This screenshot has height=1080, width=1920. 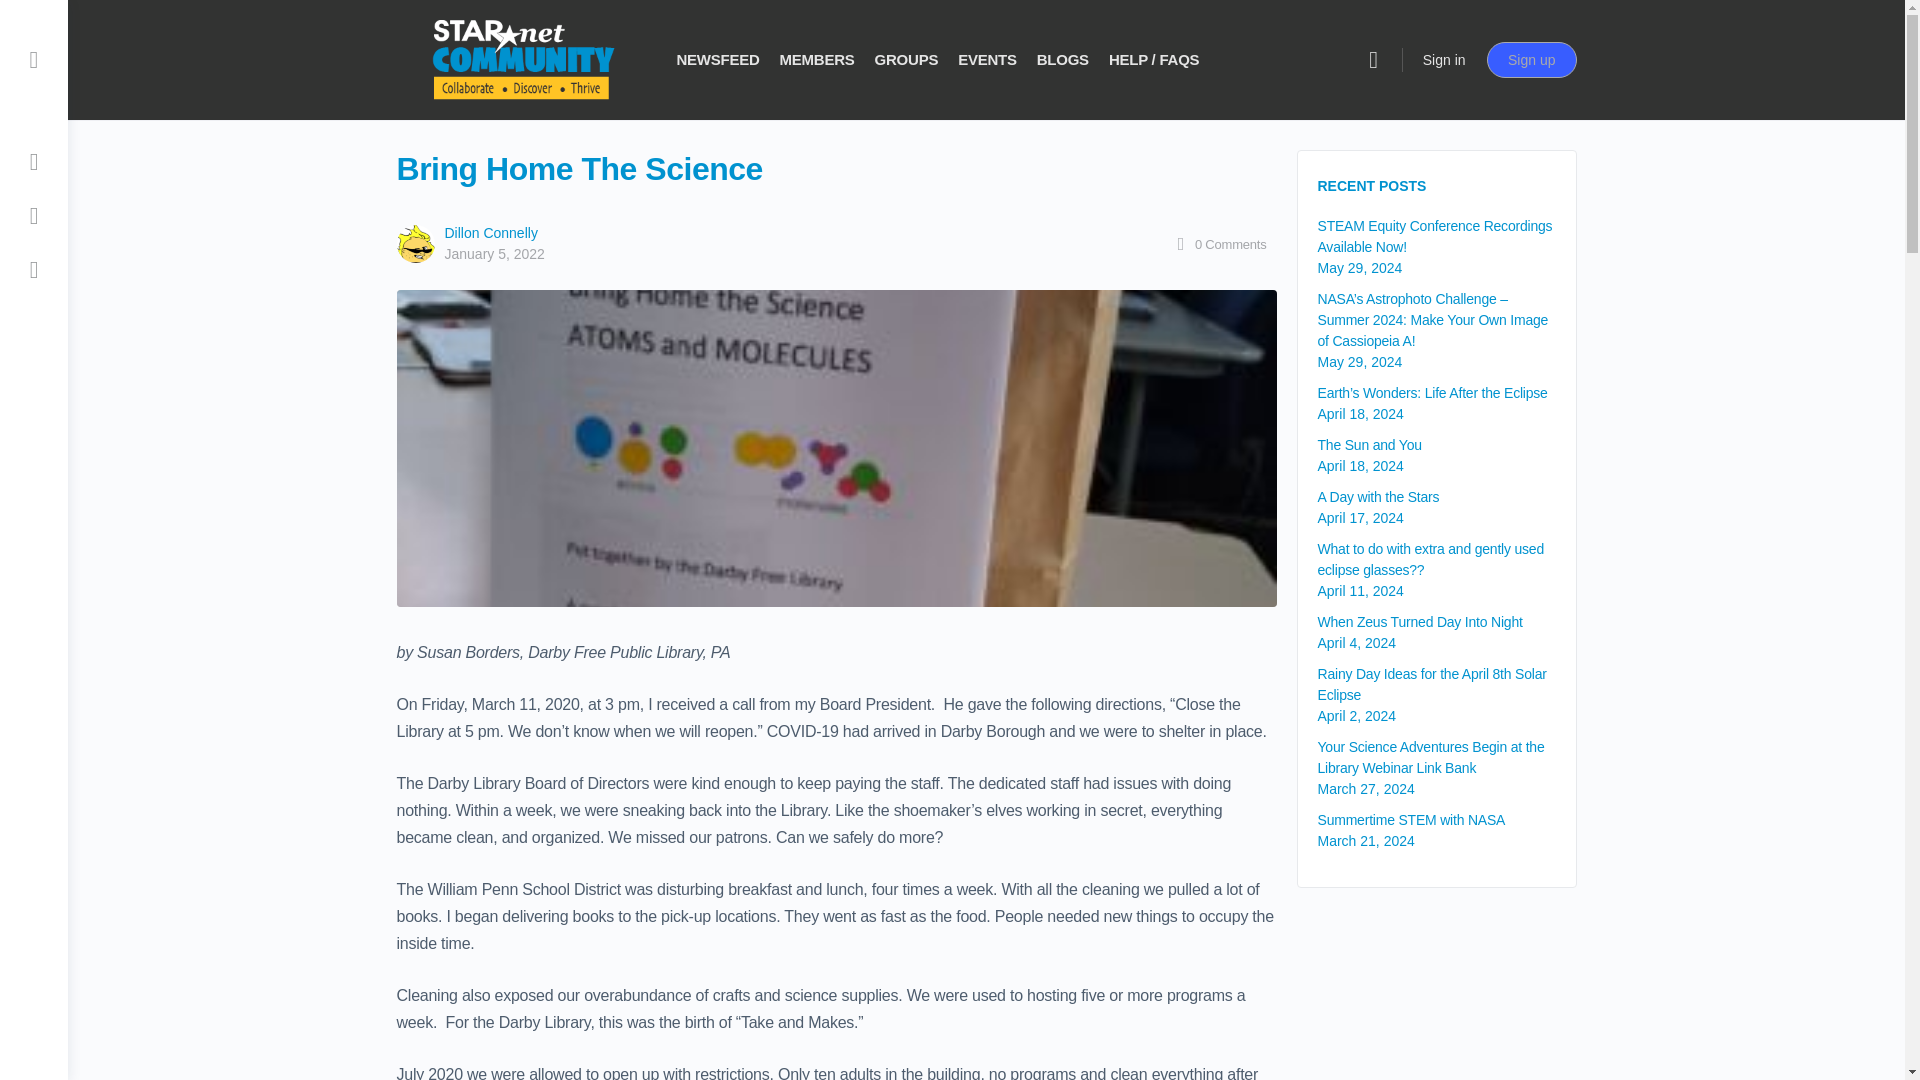 I want to click on MEMBERS, so click(x=816, y=60).